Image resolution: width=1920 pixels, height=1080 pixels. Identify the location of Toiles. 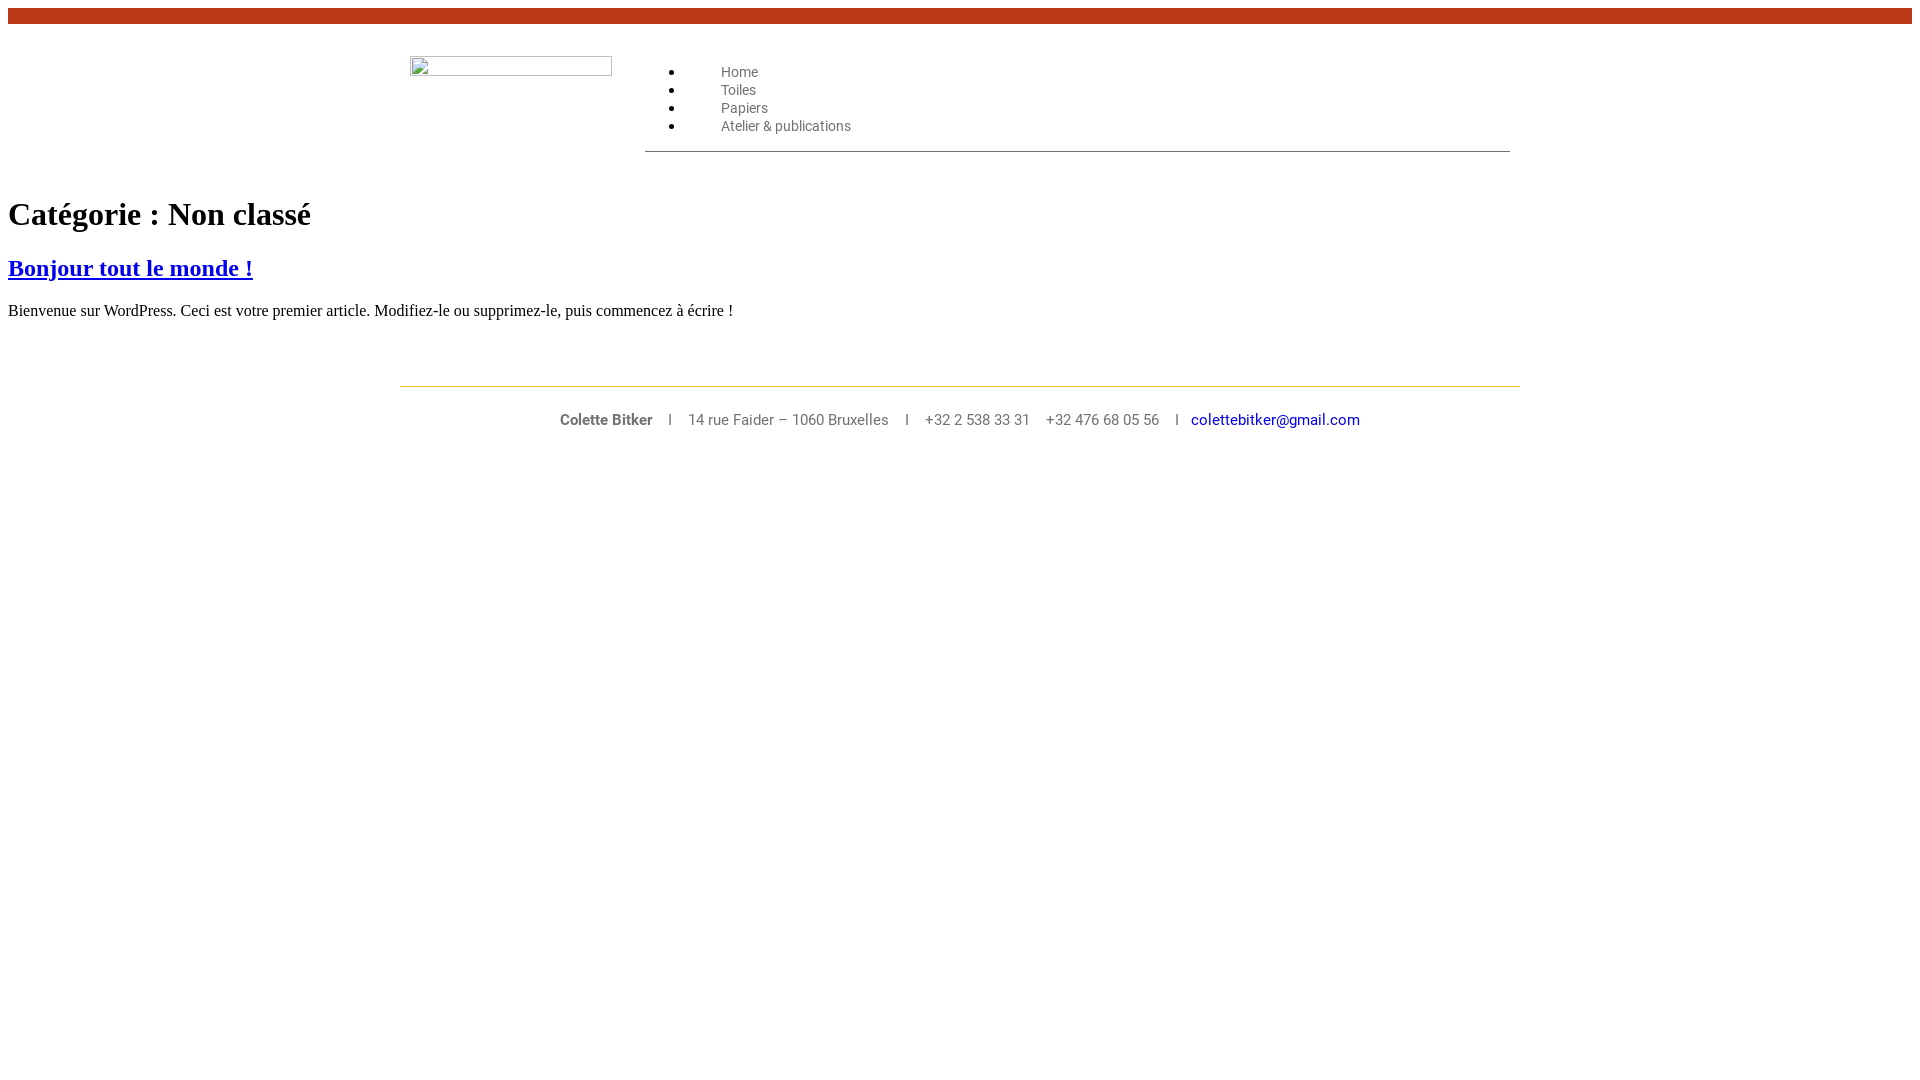
(738, 90).